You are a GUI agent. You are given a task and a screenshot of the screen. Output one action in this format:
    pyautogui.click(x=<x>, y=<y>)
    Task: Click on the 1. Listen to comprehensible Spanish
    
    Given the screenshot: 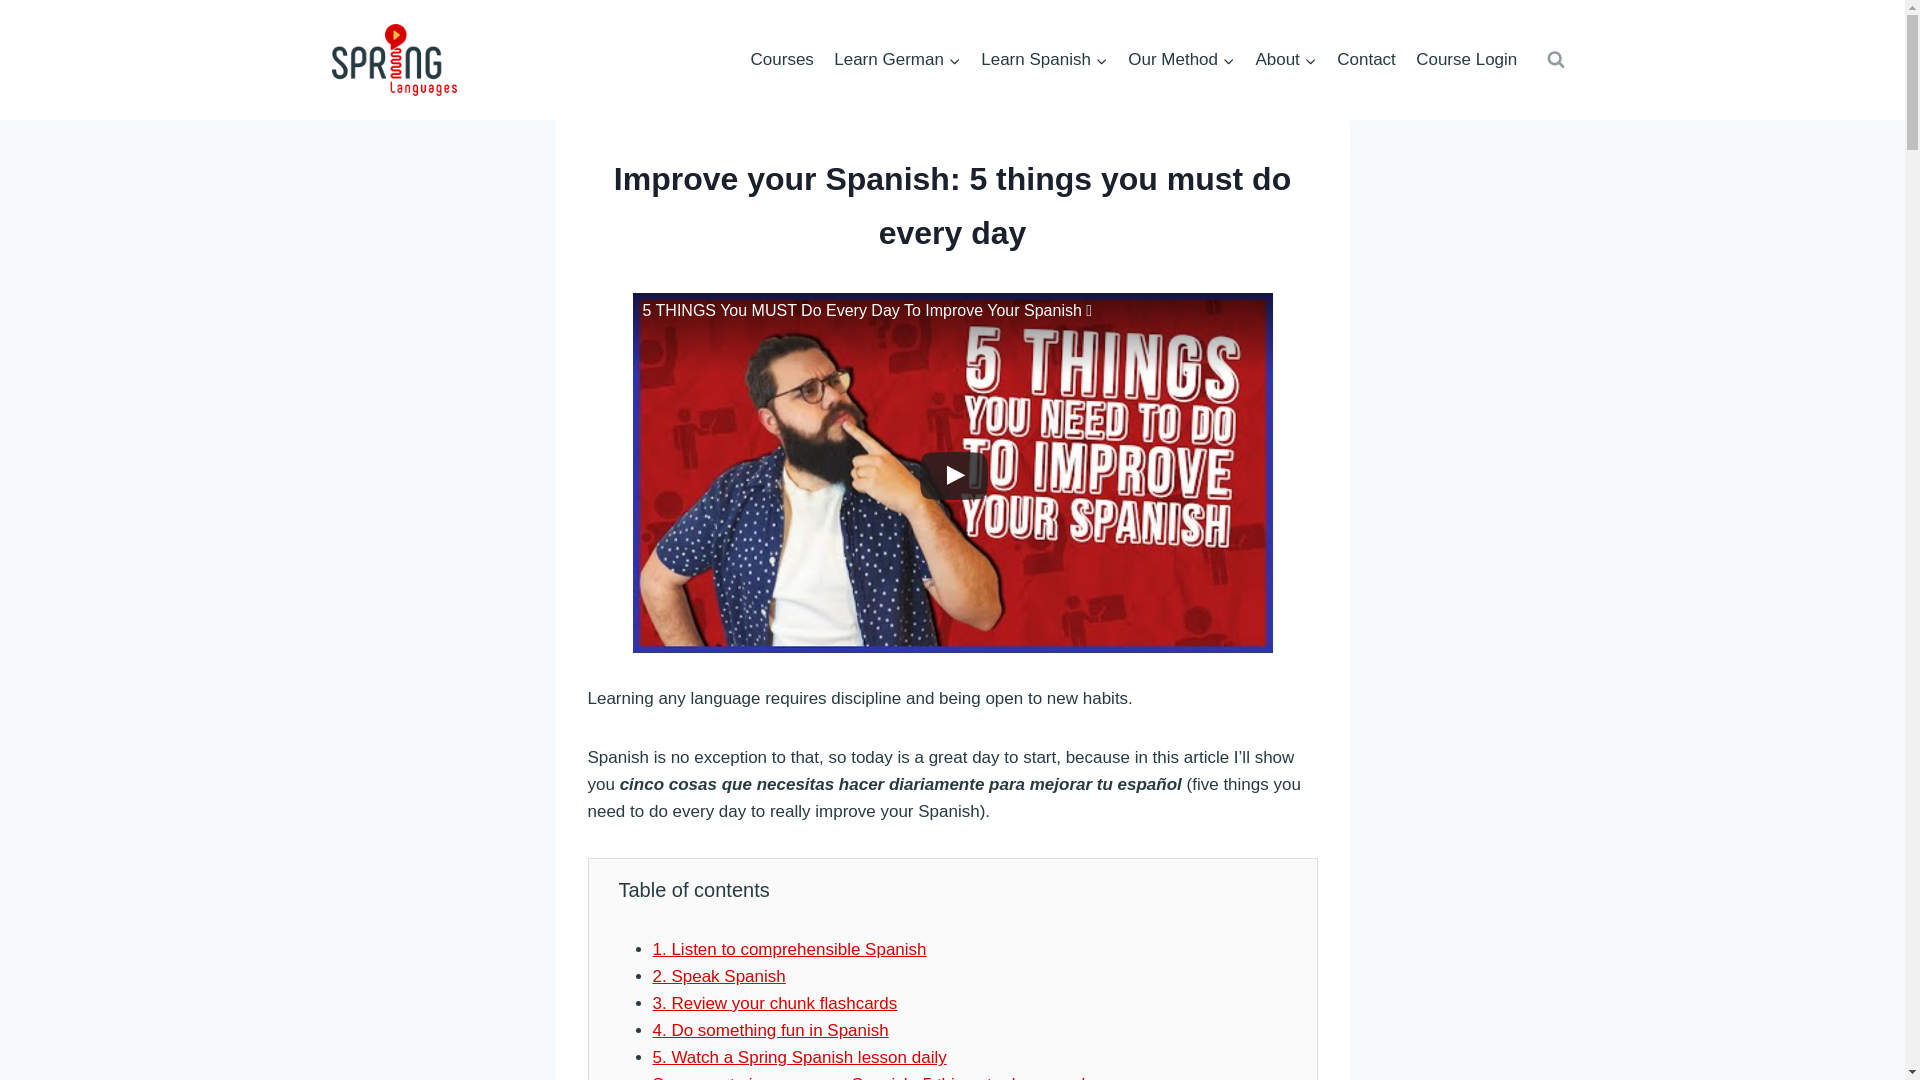 What is the action you would take?
    pyautogui.click(x=788, y=949)
    